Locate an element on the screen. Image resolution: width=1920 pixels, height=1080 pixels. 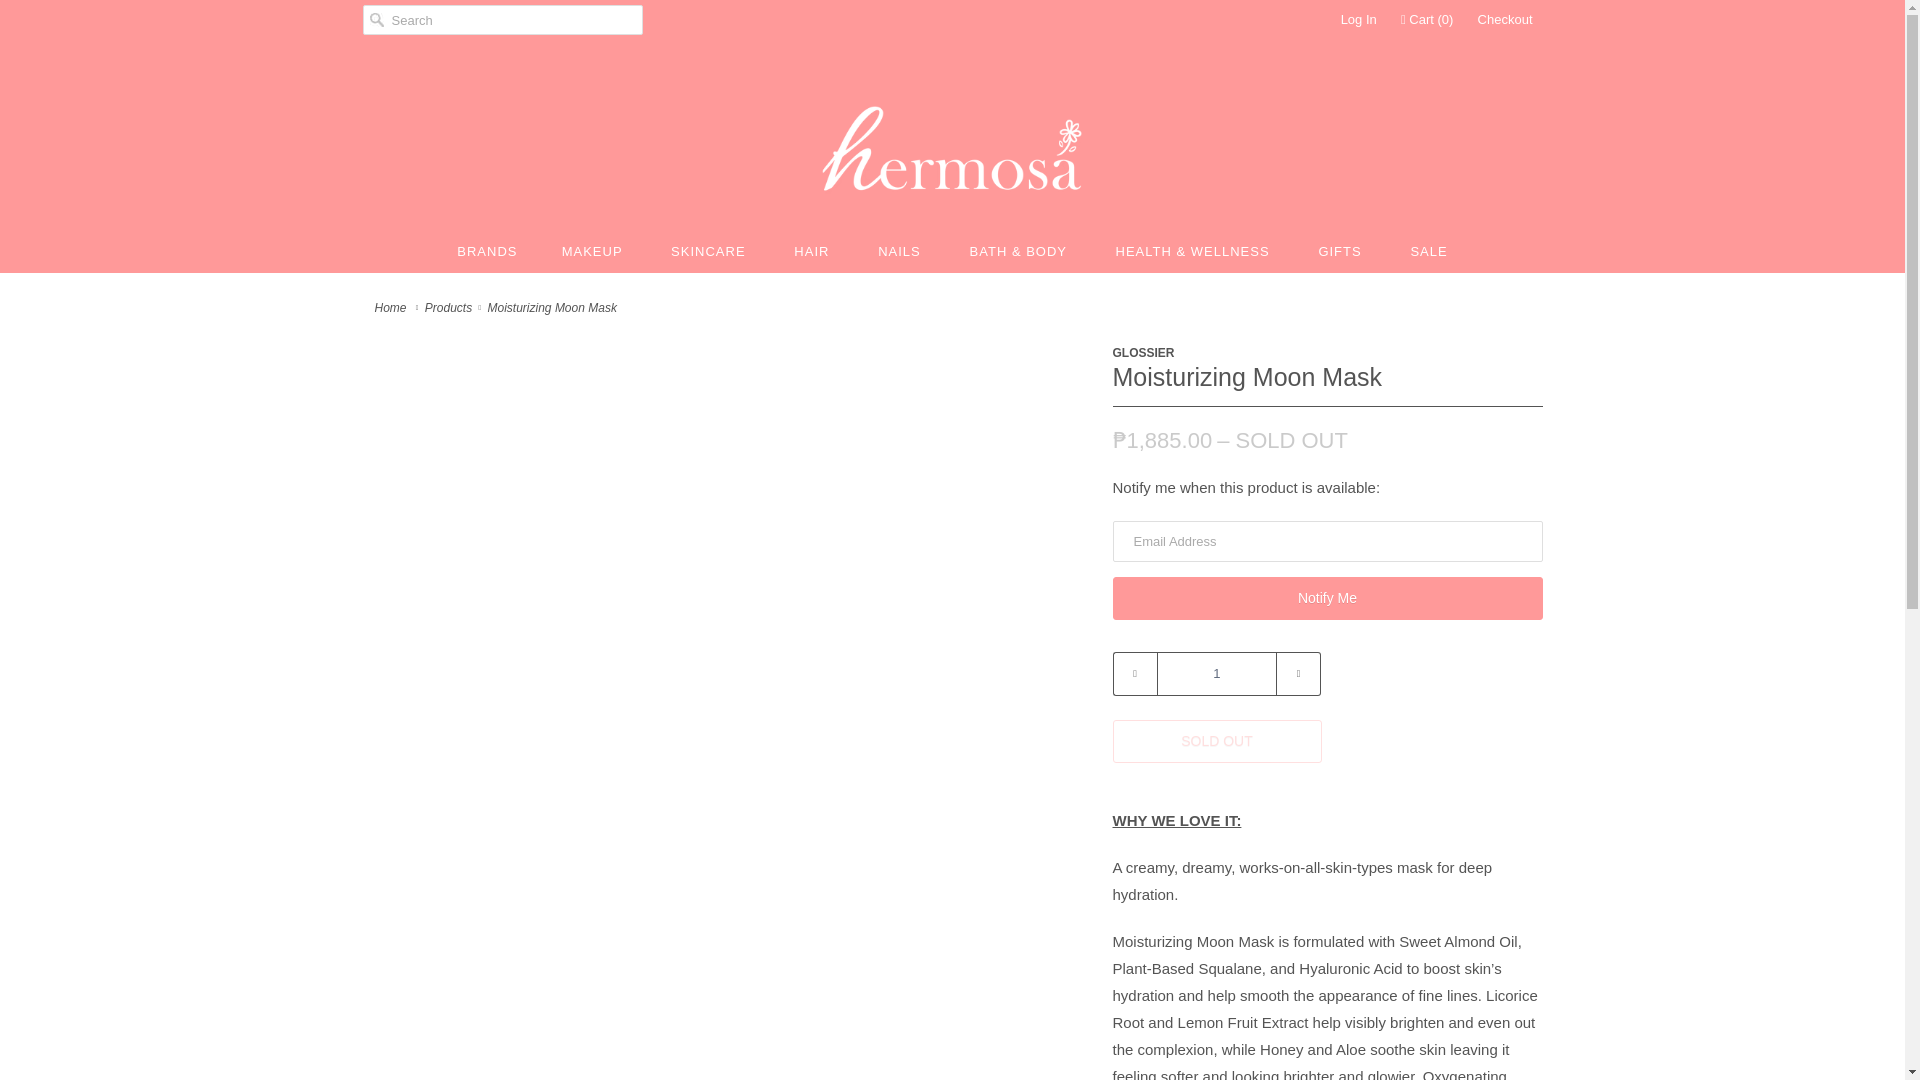
Notify Me is located at coordinates (1326, 598).